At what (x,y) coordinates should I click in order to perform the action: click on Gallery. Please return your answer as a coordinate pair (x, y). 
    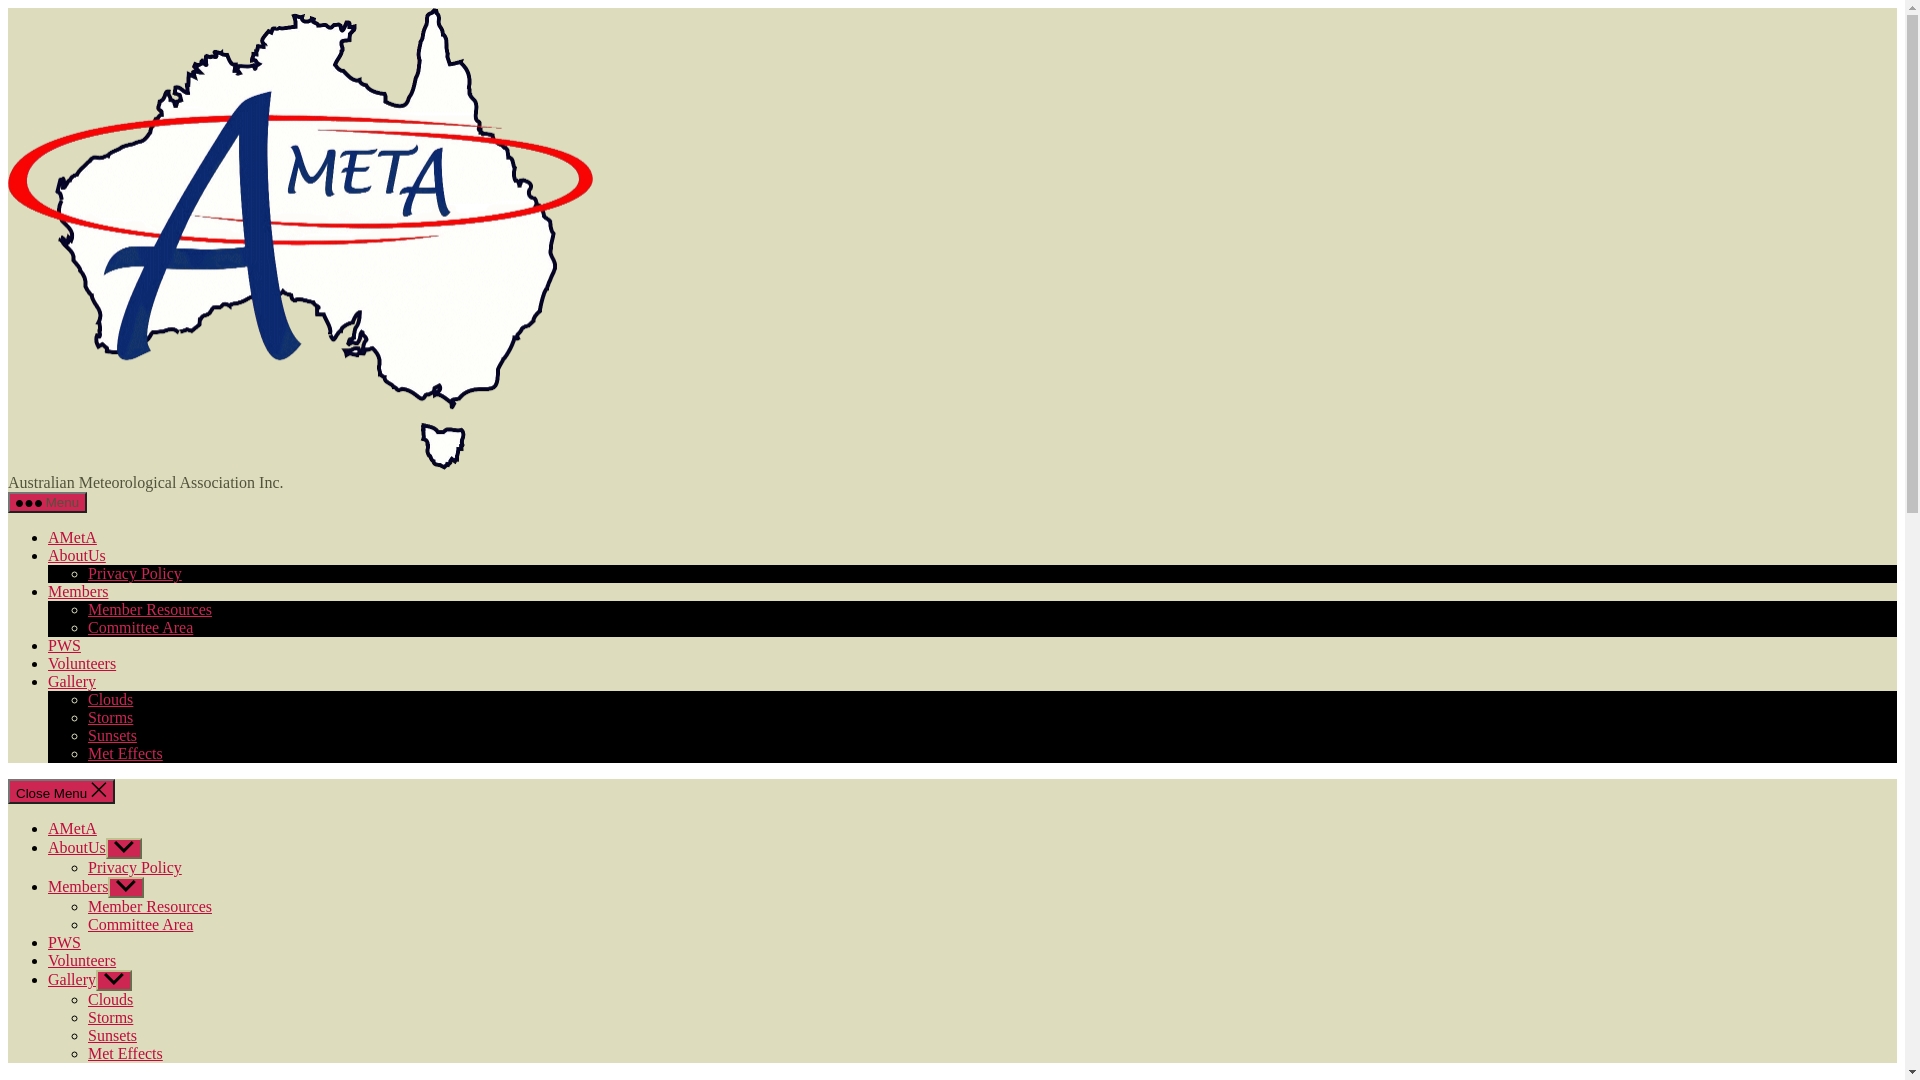
    Looking at the image, I should click on (72, 682).